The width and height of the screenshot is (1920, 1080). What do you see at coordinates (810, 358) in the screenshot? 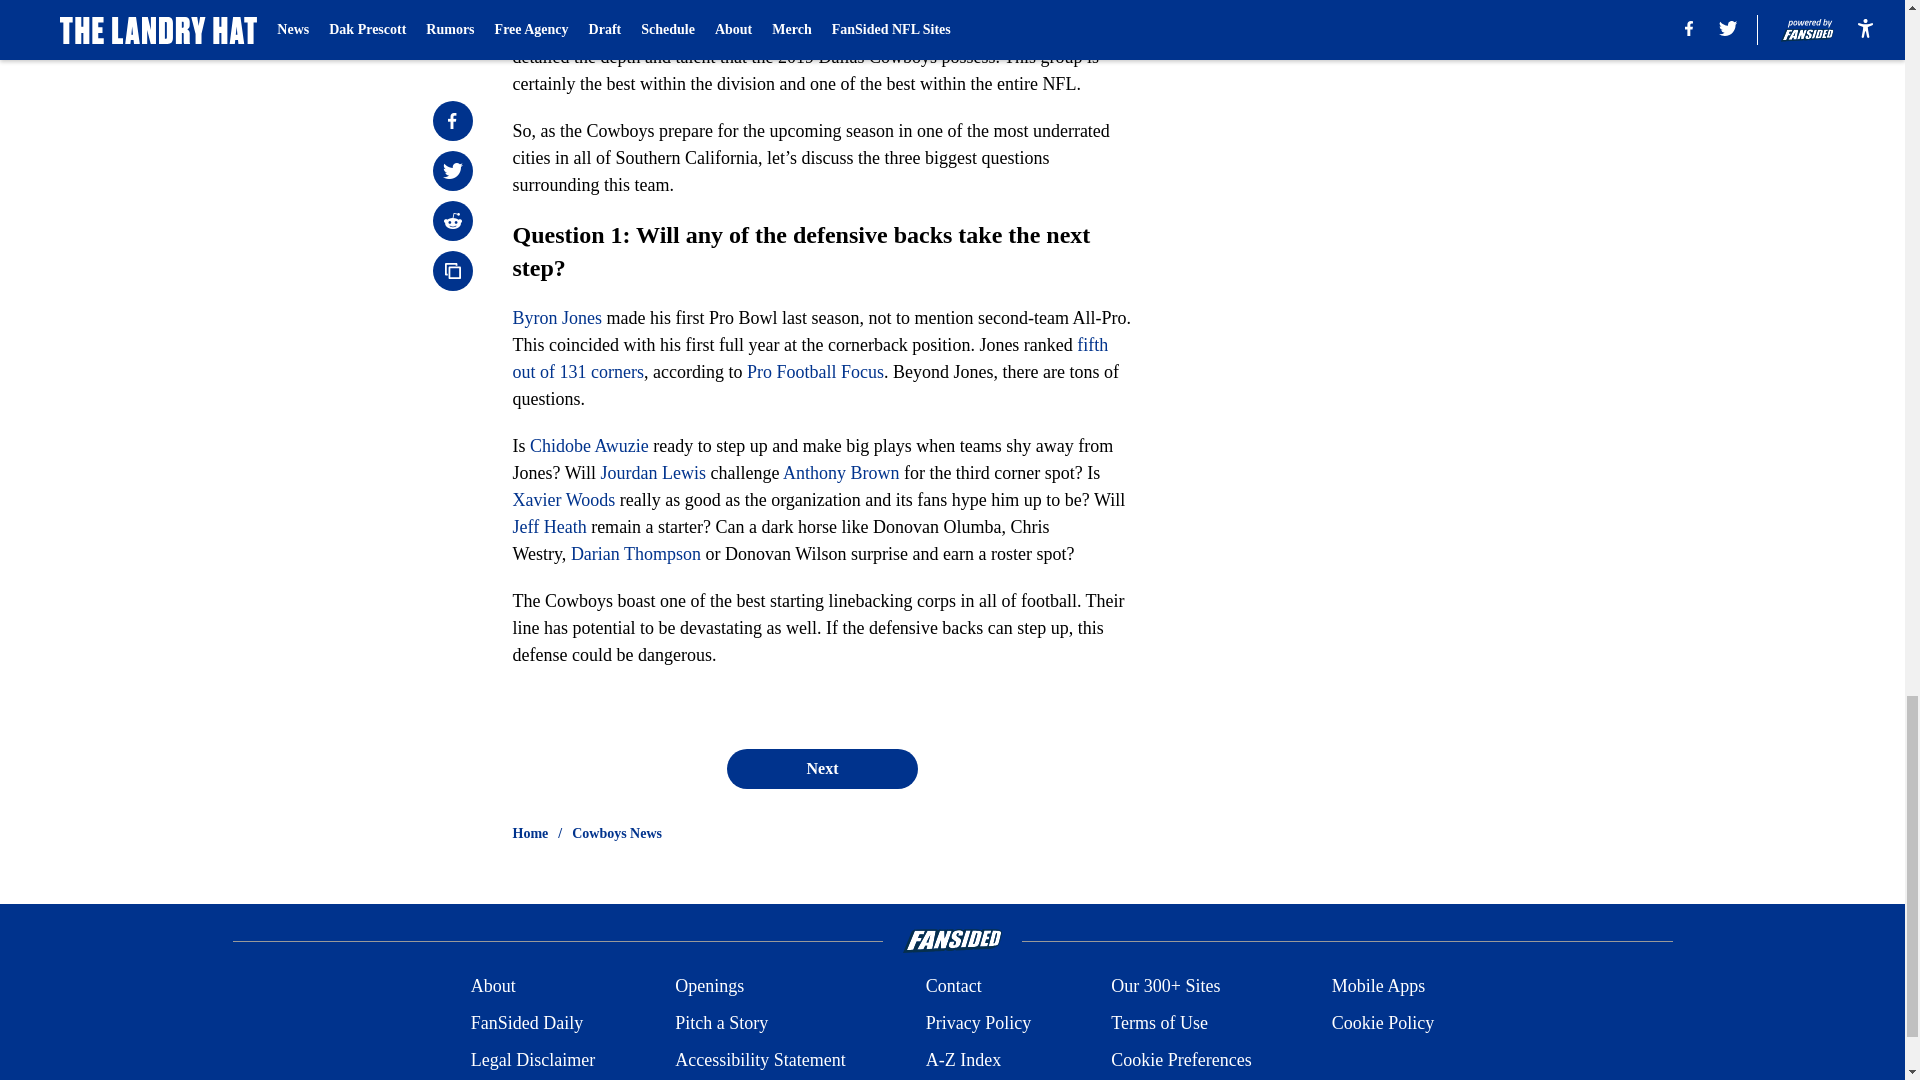
I see `fifth out of 131 corners` at bounding box center [810, 358].